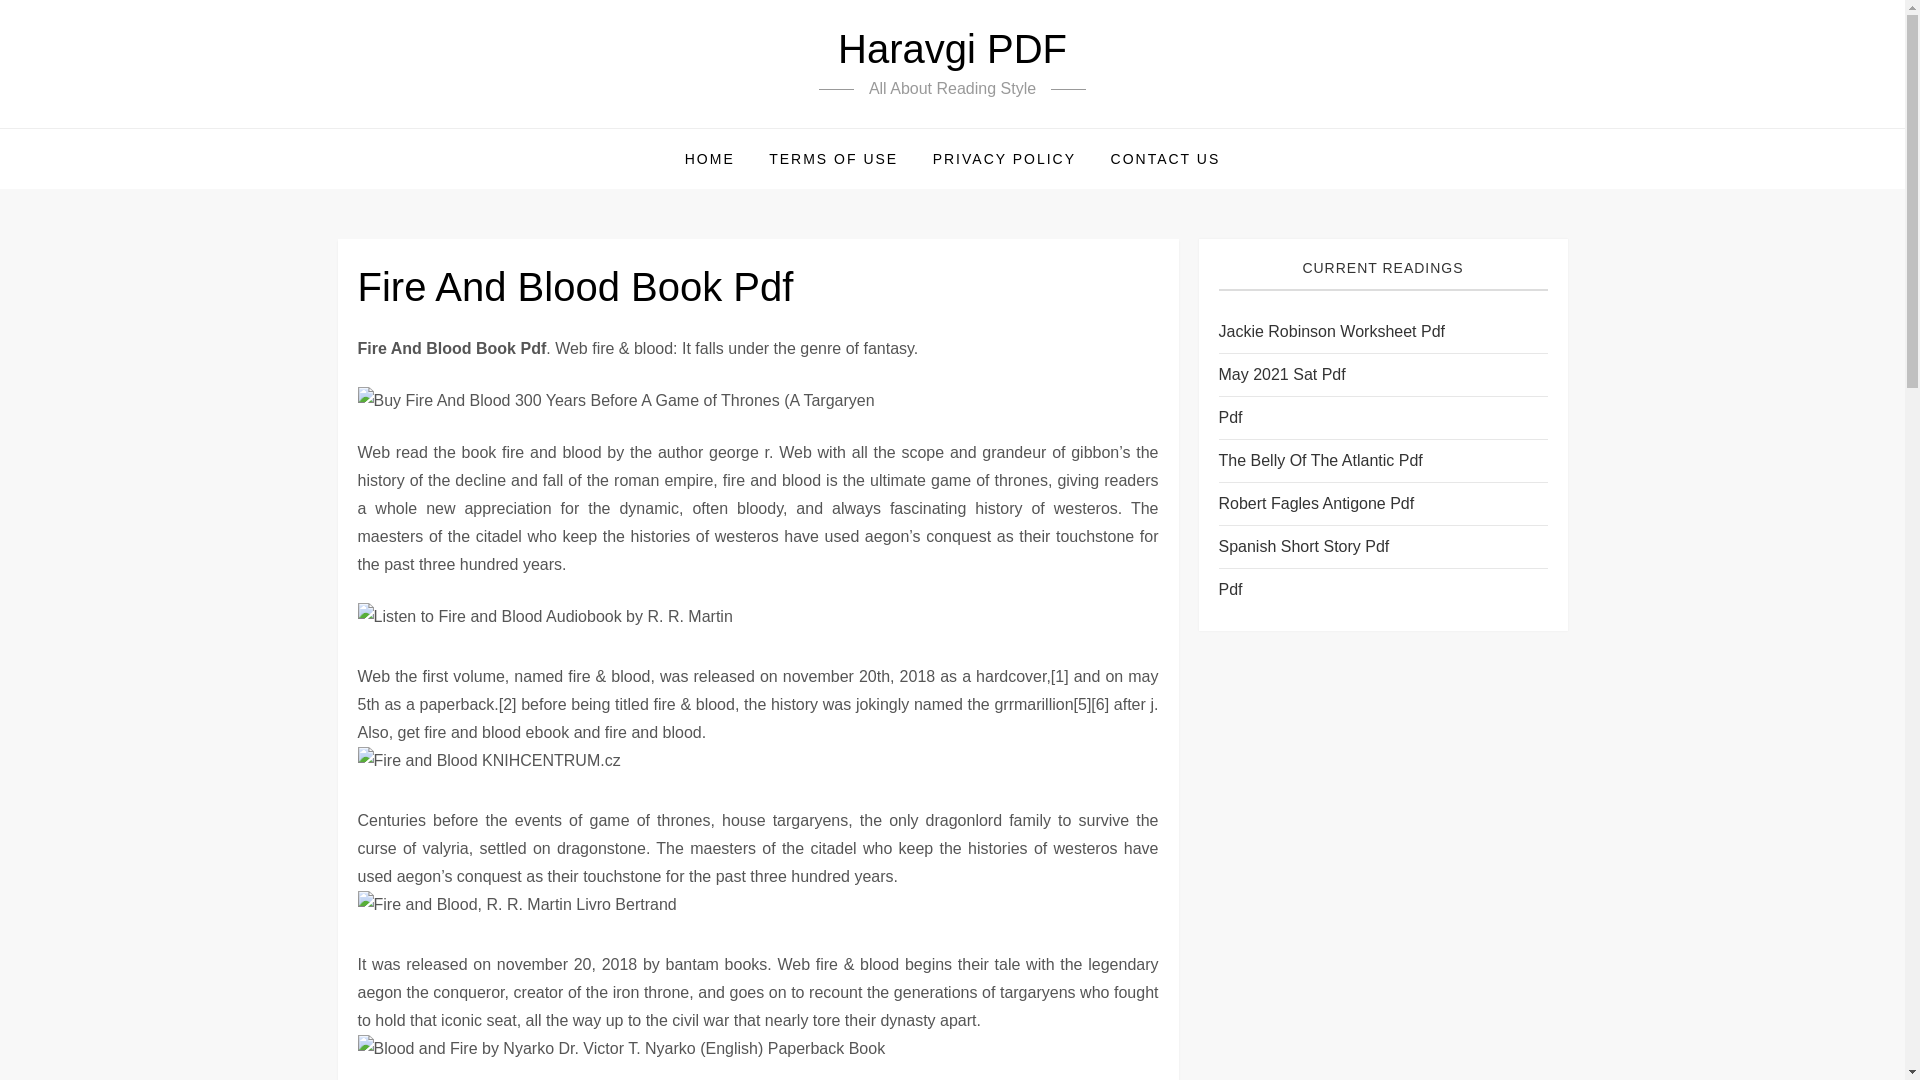 The height and width of the screenshot is (1080, 1920). I want to click on Robert Fagles Antigone Pdf, so click(1315, 504).